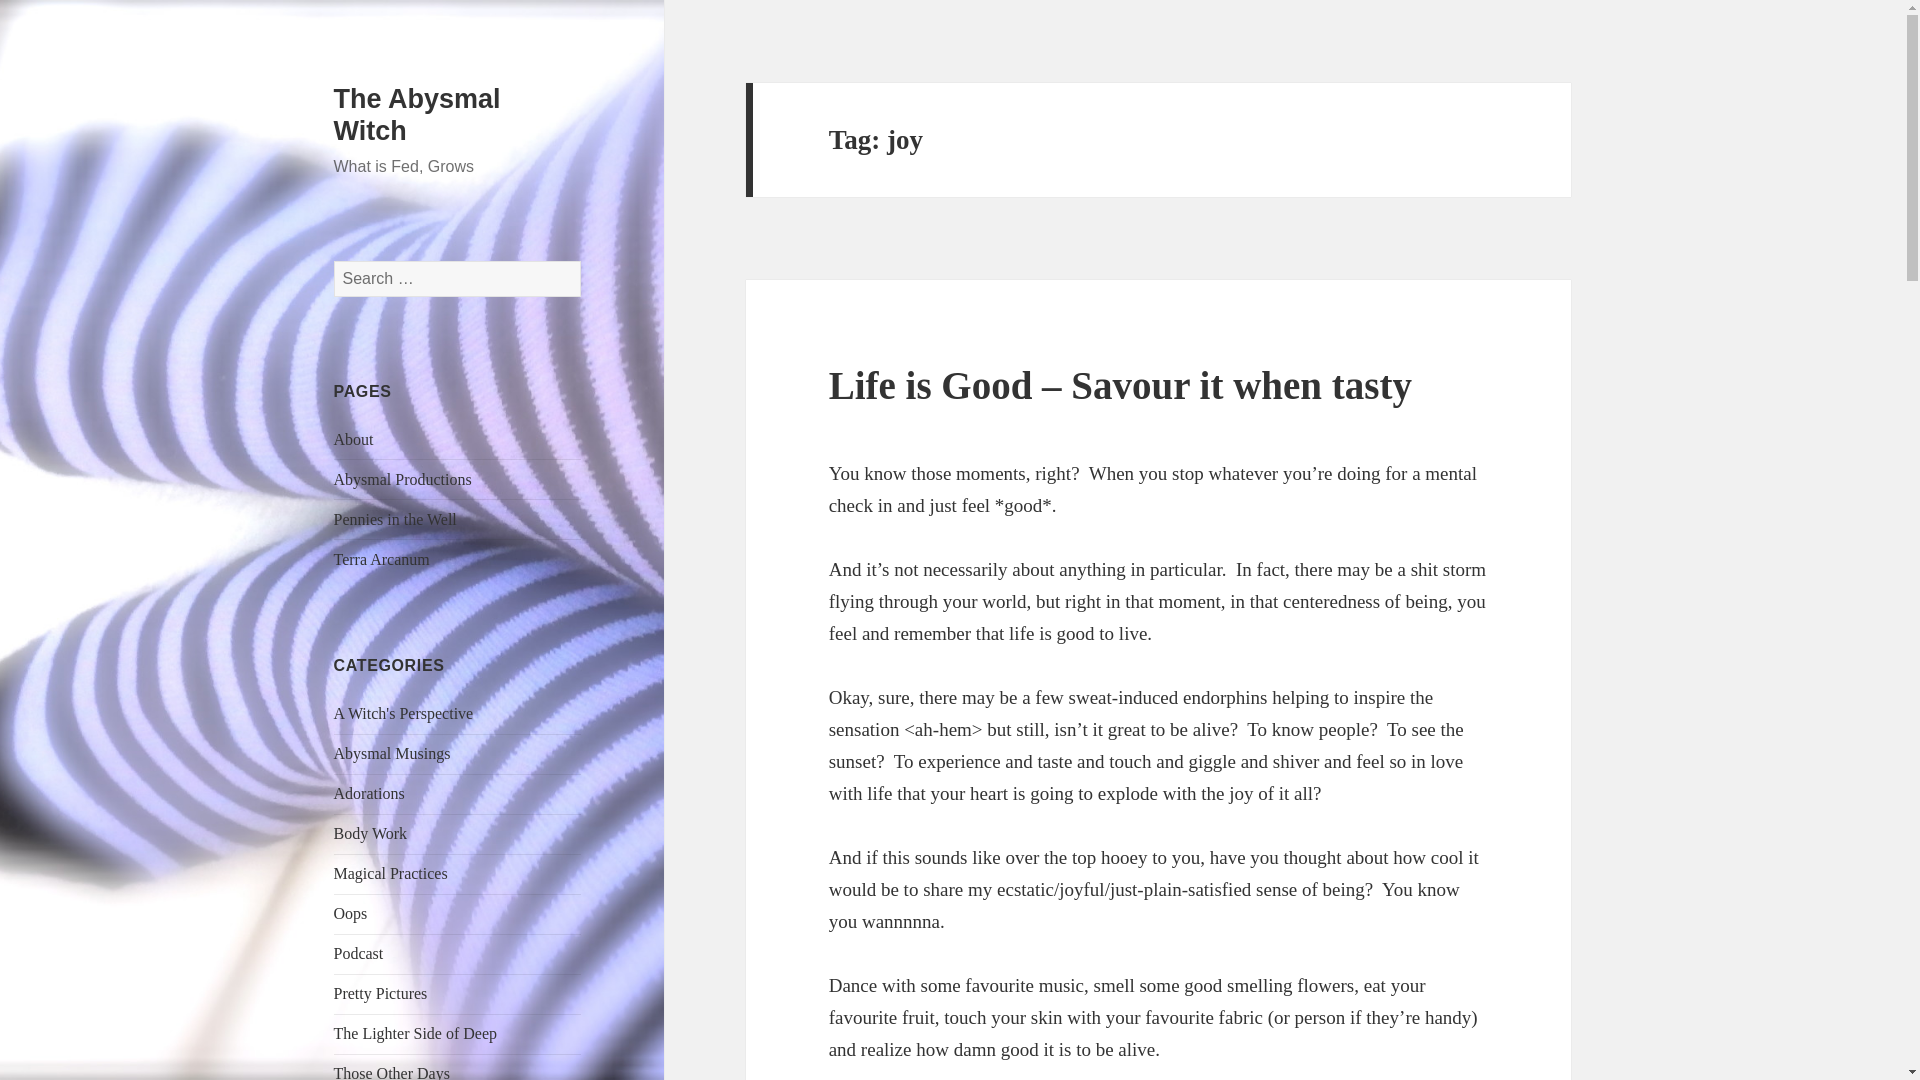  What do you see at coordinates (351, 914) in the screenshot?
I see `Oops` at bounding box center [351, 914].